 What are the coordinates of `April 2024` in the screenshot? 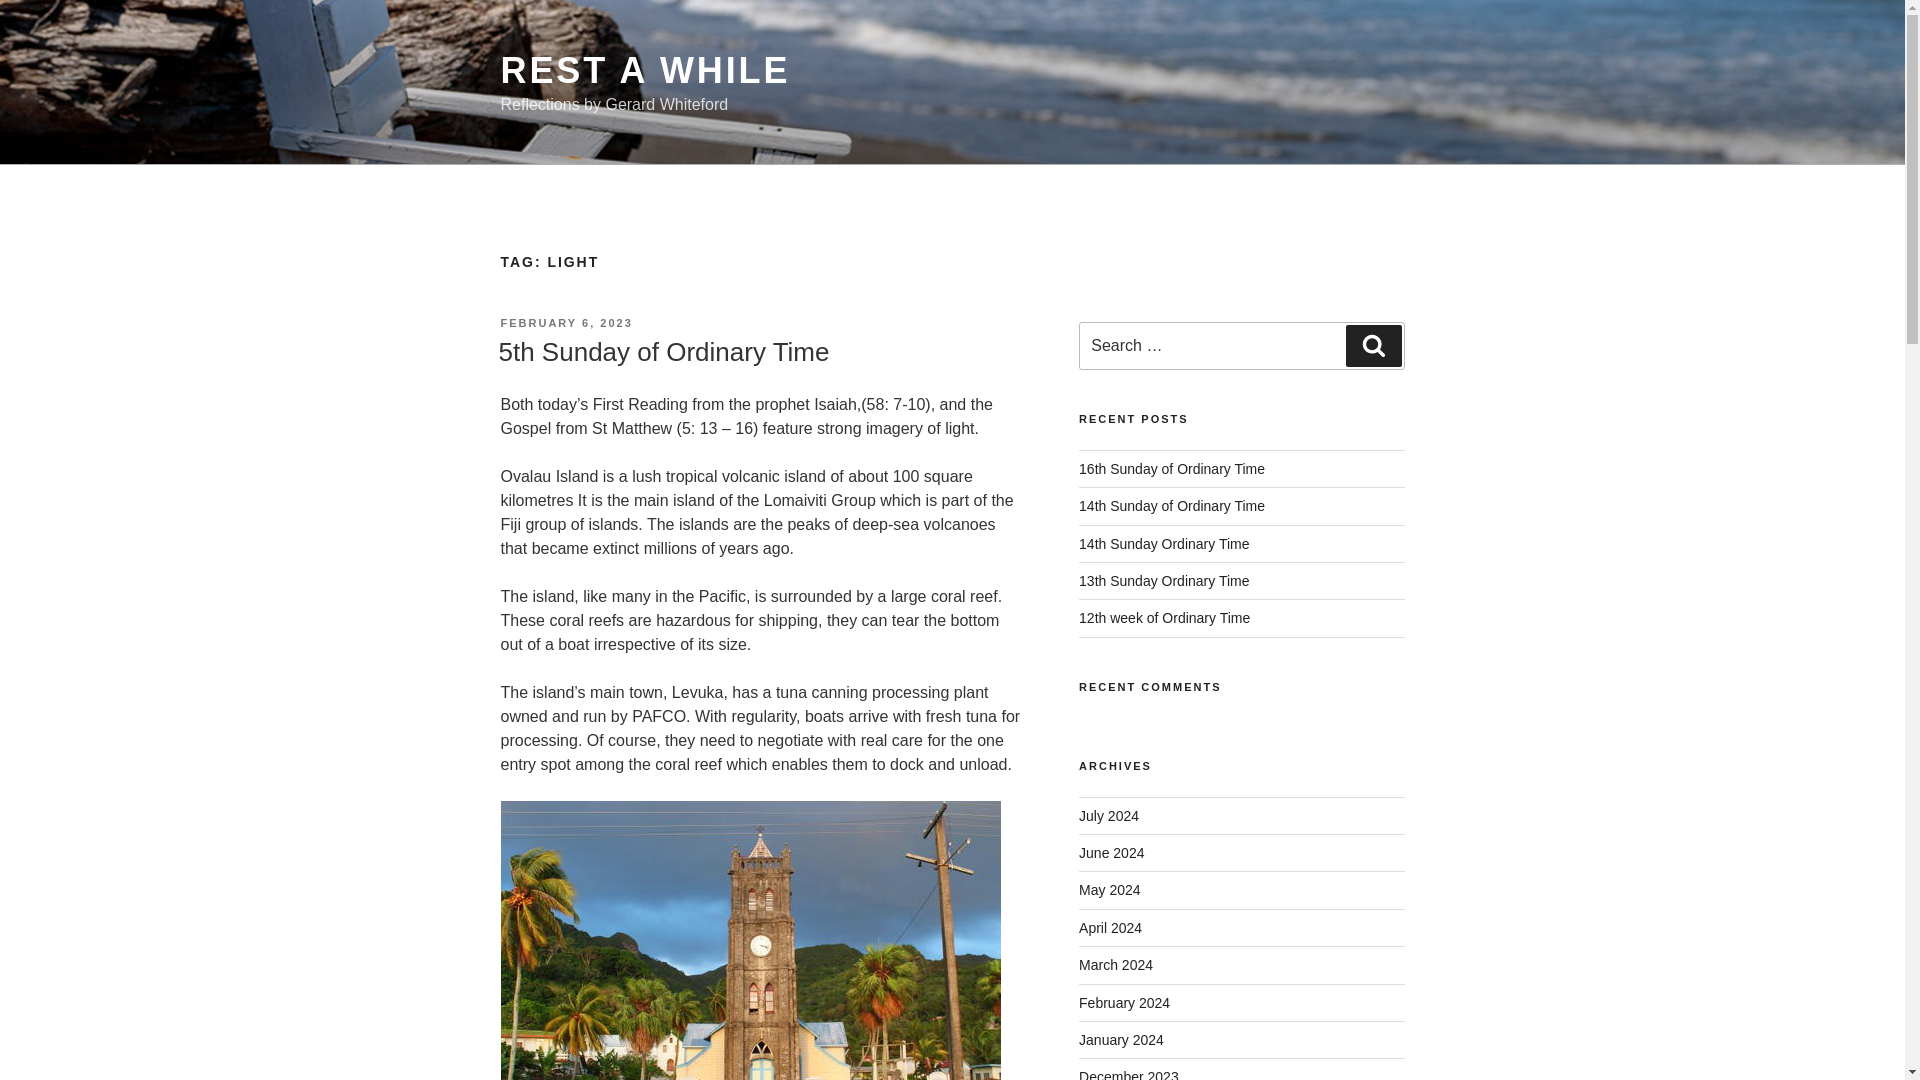 It's located at (1110, 928).